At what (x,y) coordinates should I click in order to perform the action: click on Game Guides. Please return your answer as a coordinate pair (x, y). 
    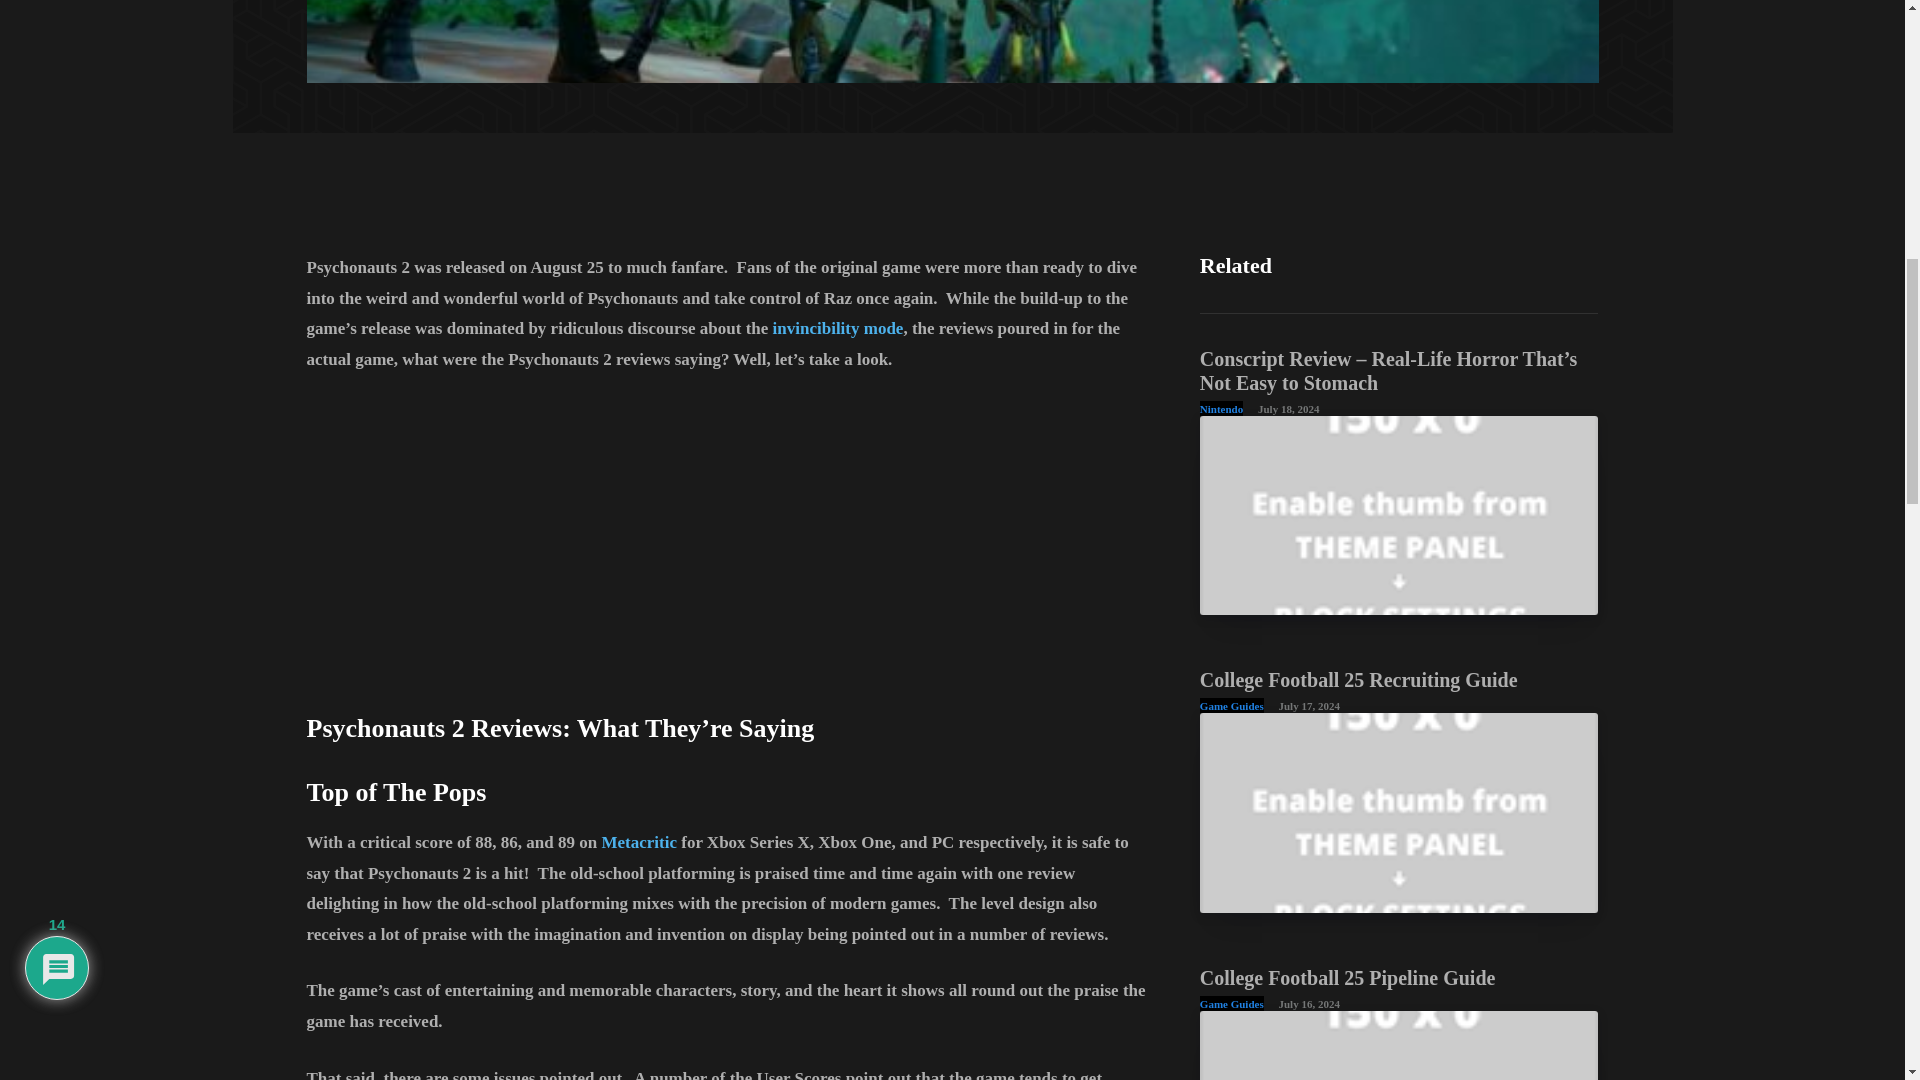
    Looking at the image, I should click on (1232, 1002).